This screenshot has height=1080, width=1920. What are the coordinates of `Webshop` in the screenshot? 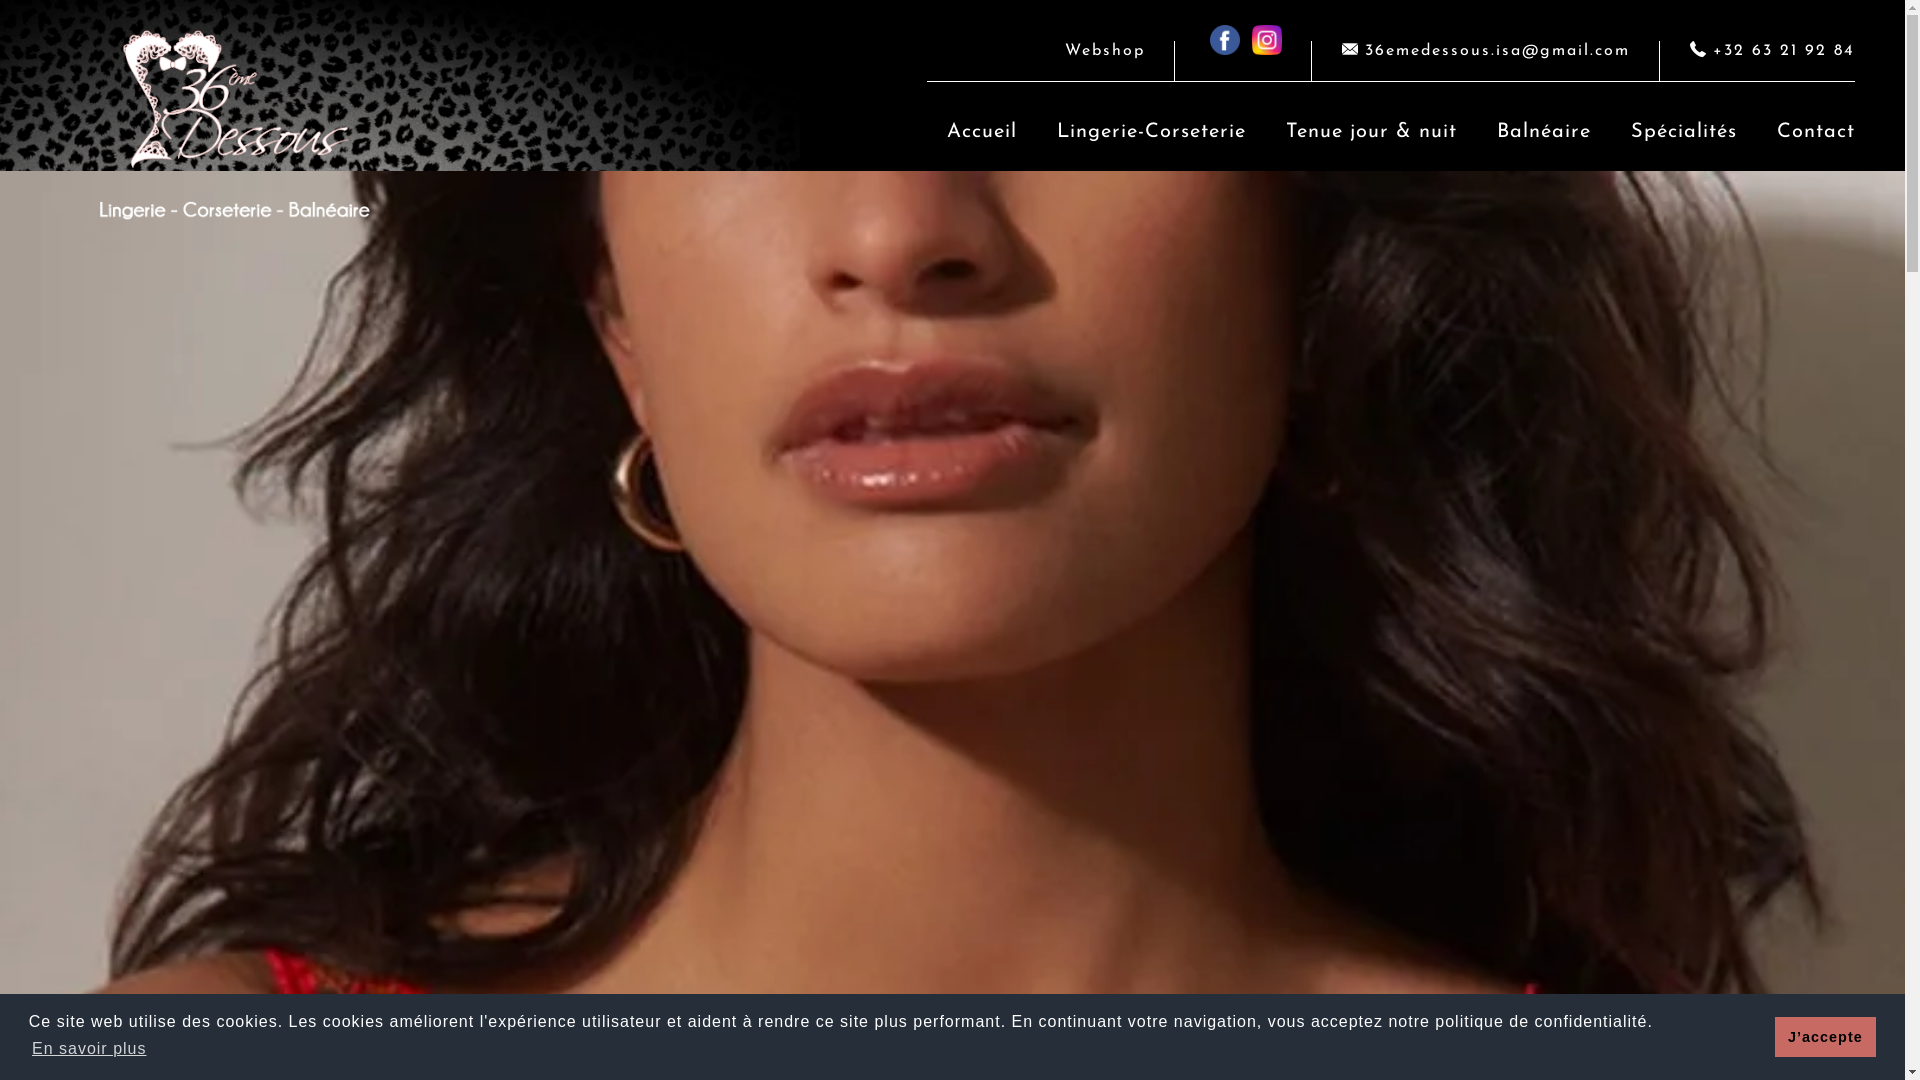 It's located at (1105, 52).